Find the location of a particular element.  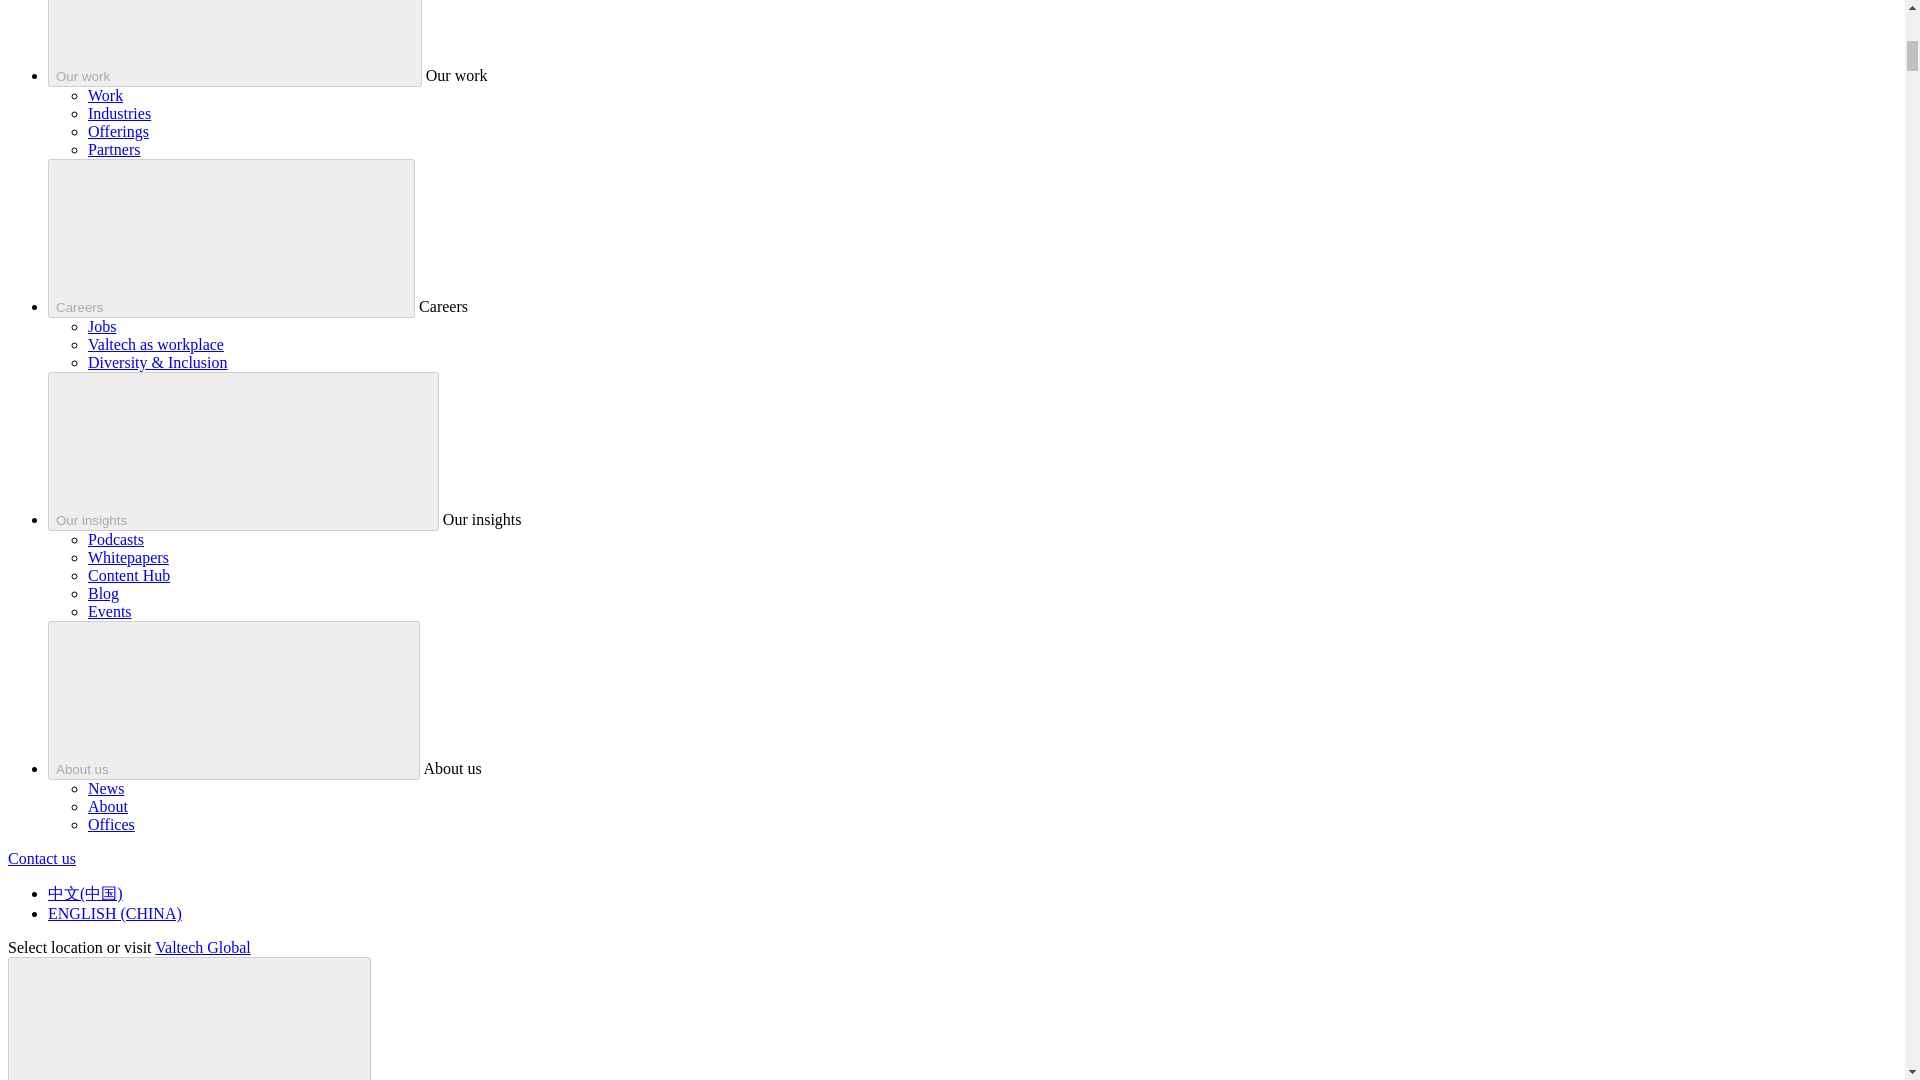

Blog is located at coordinates (104, 593).